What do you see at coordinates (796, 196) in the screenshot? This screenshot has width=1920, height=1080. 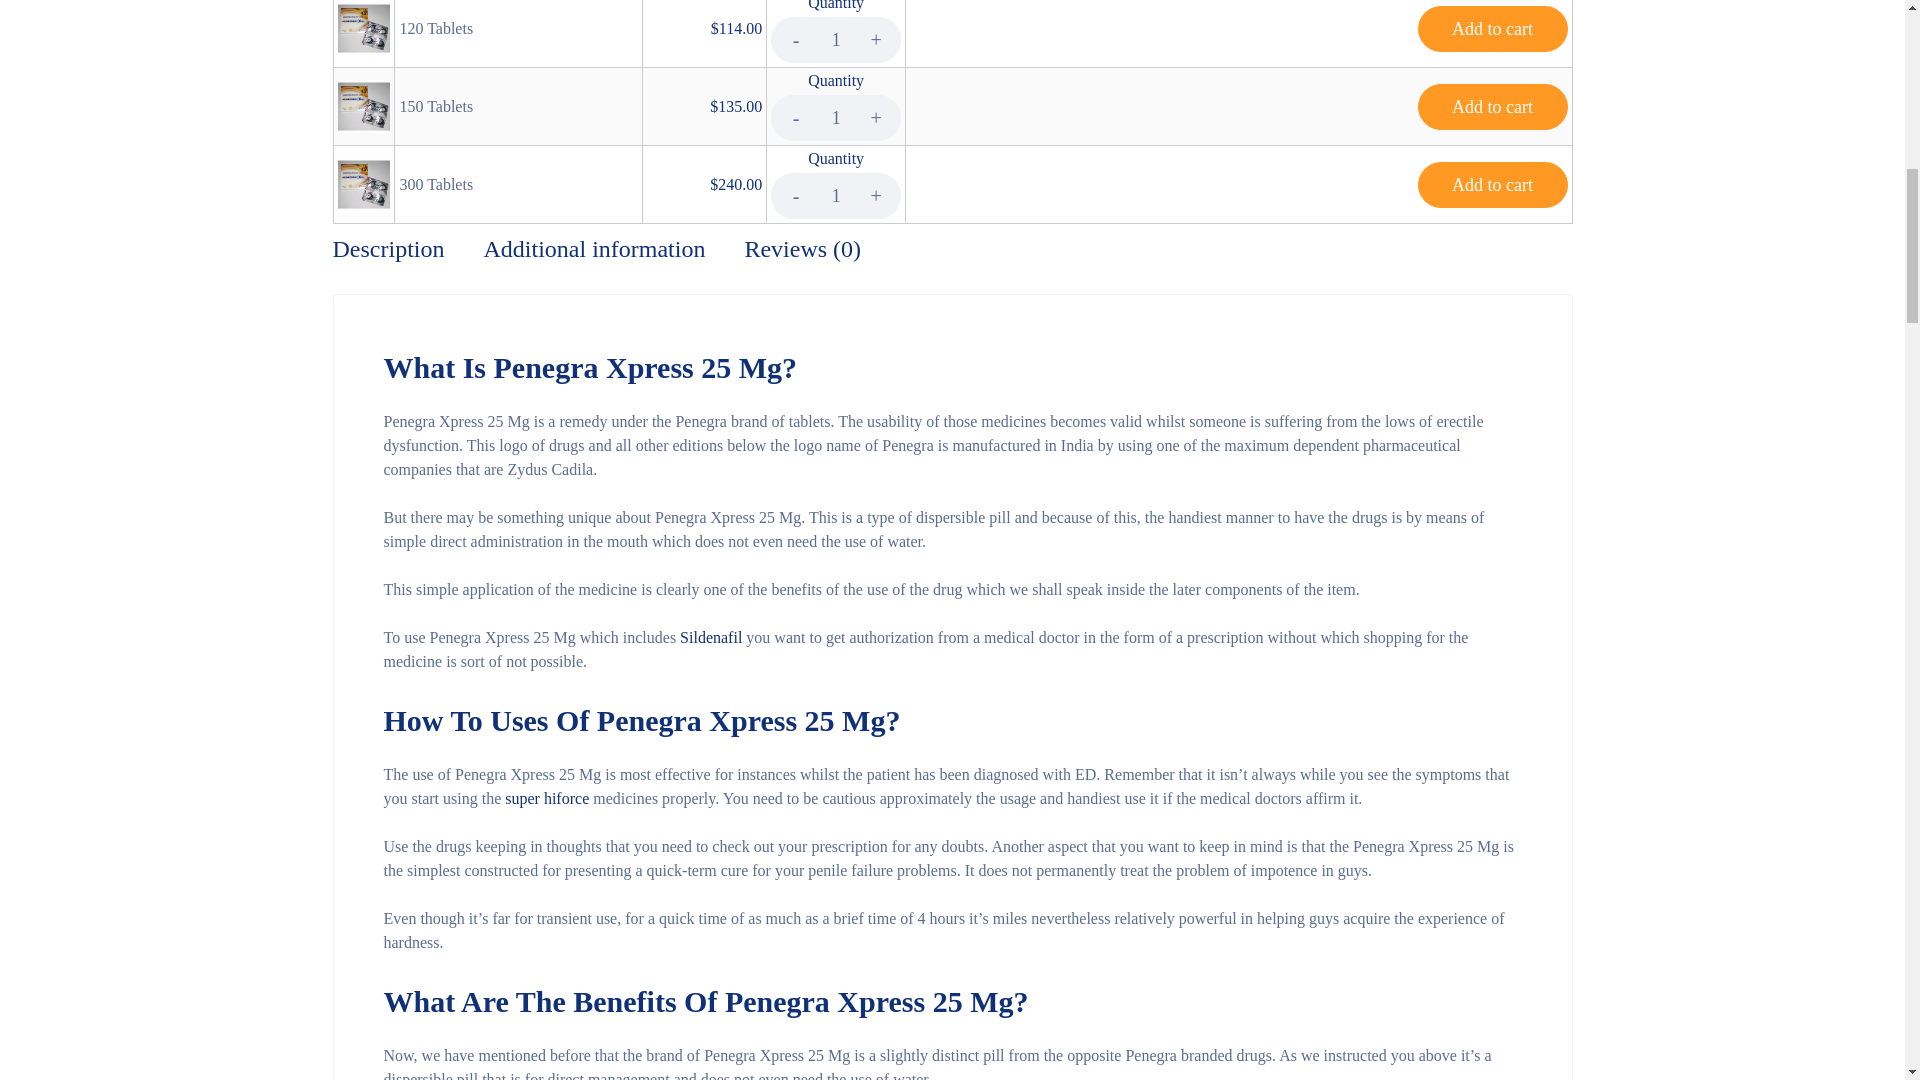 I see `-` at bounding box center [796, 196].